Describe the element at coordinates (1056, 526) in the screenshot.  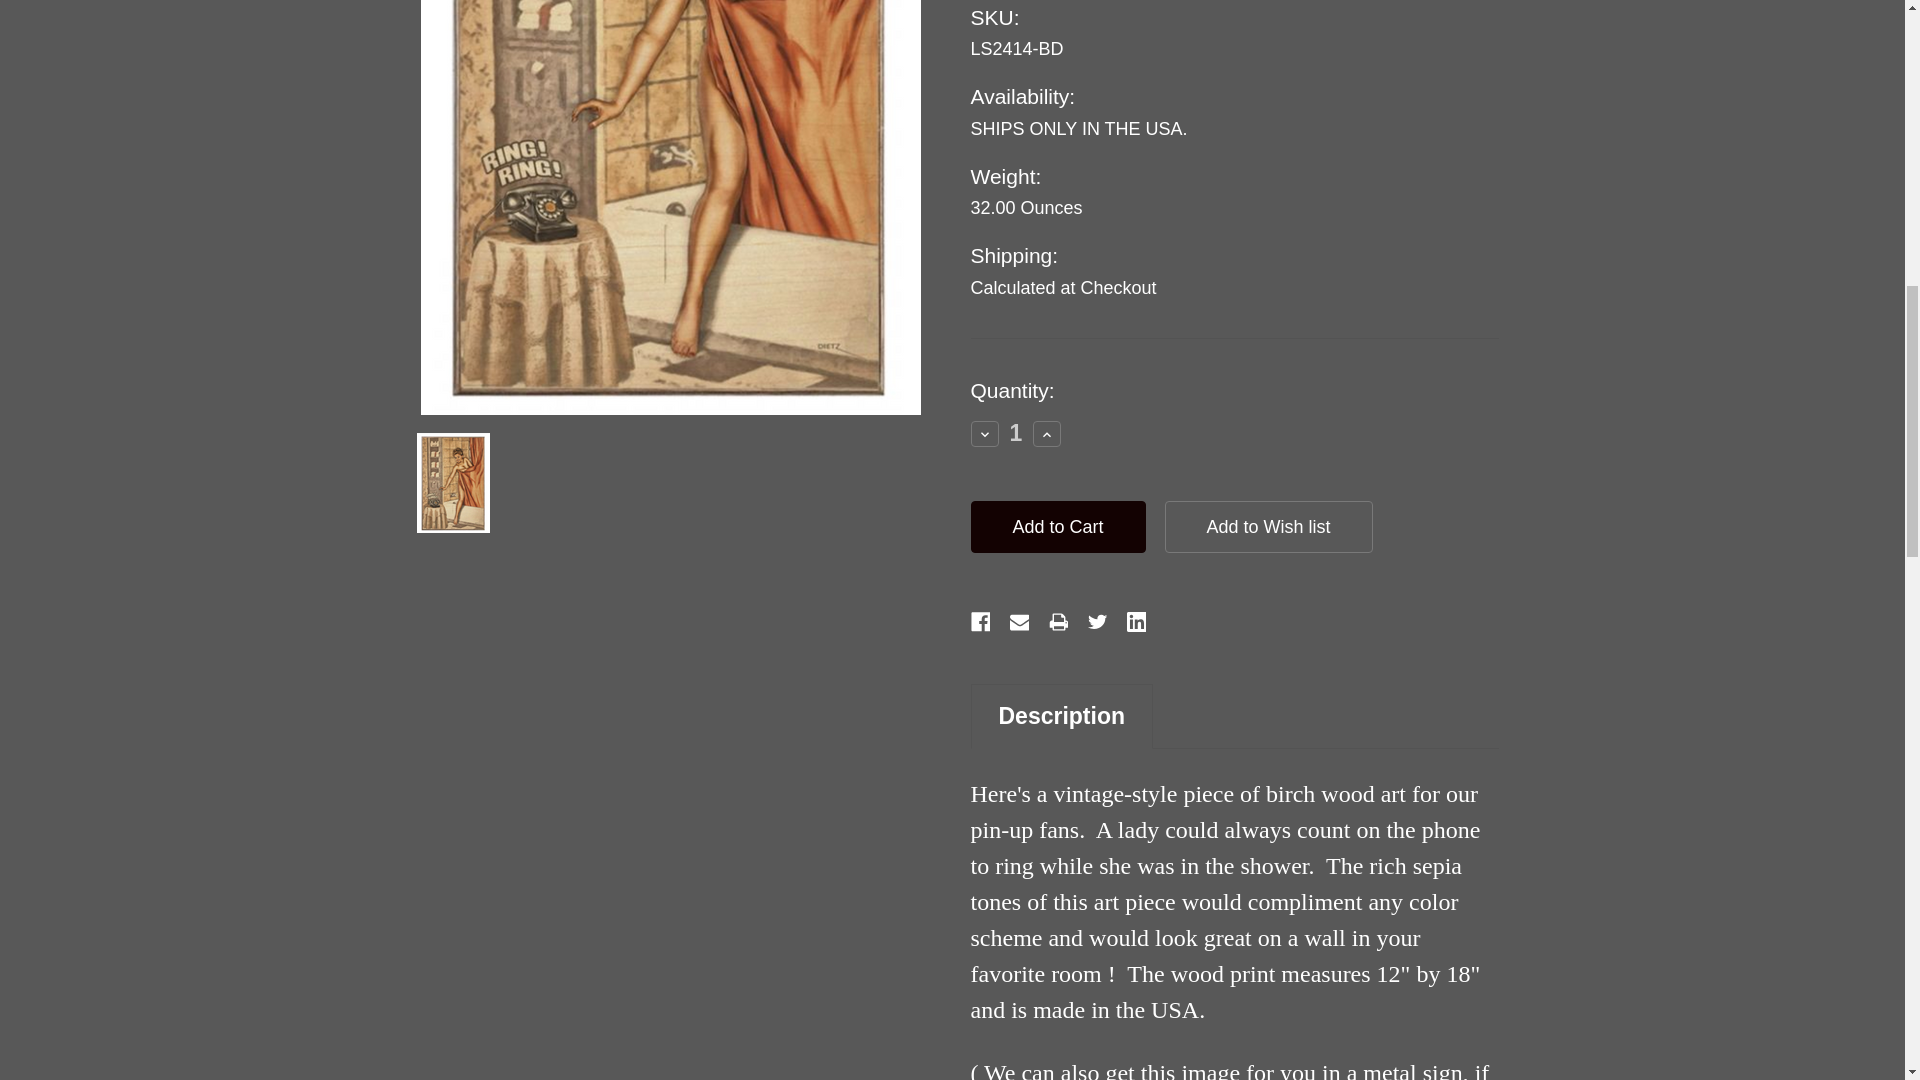
I see `Add to Cart` at that location.